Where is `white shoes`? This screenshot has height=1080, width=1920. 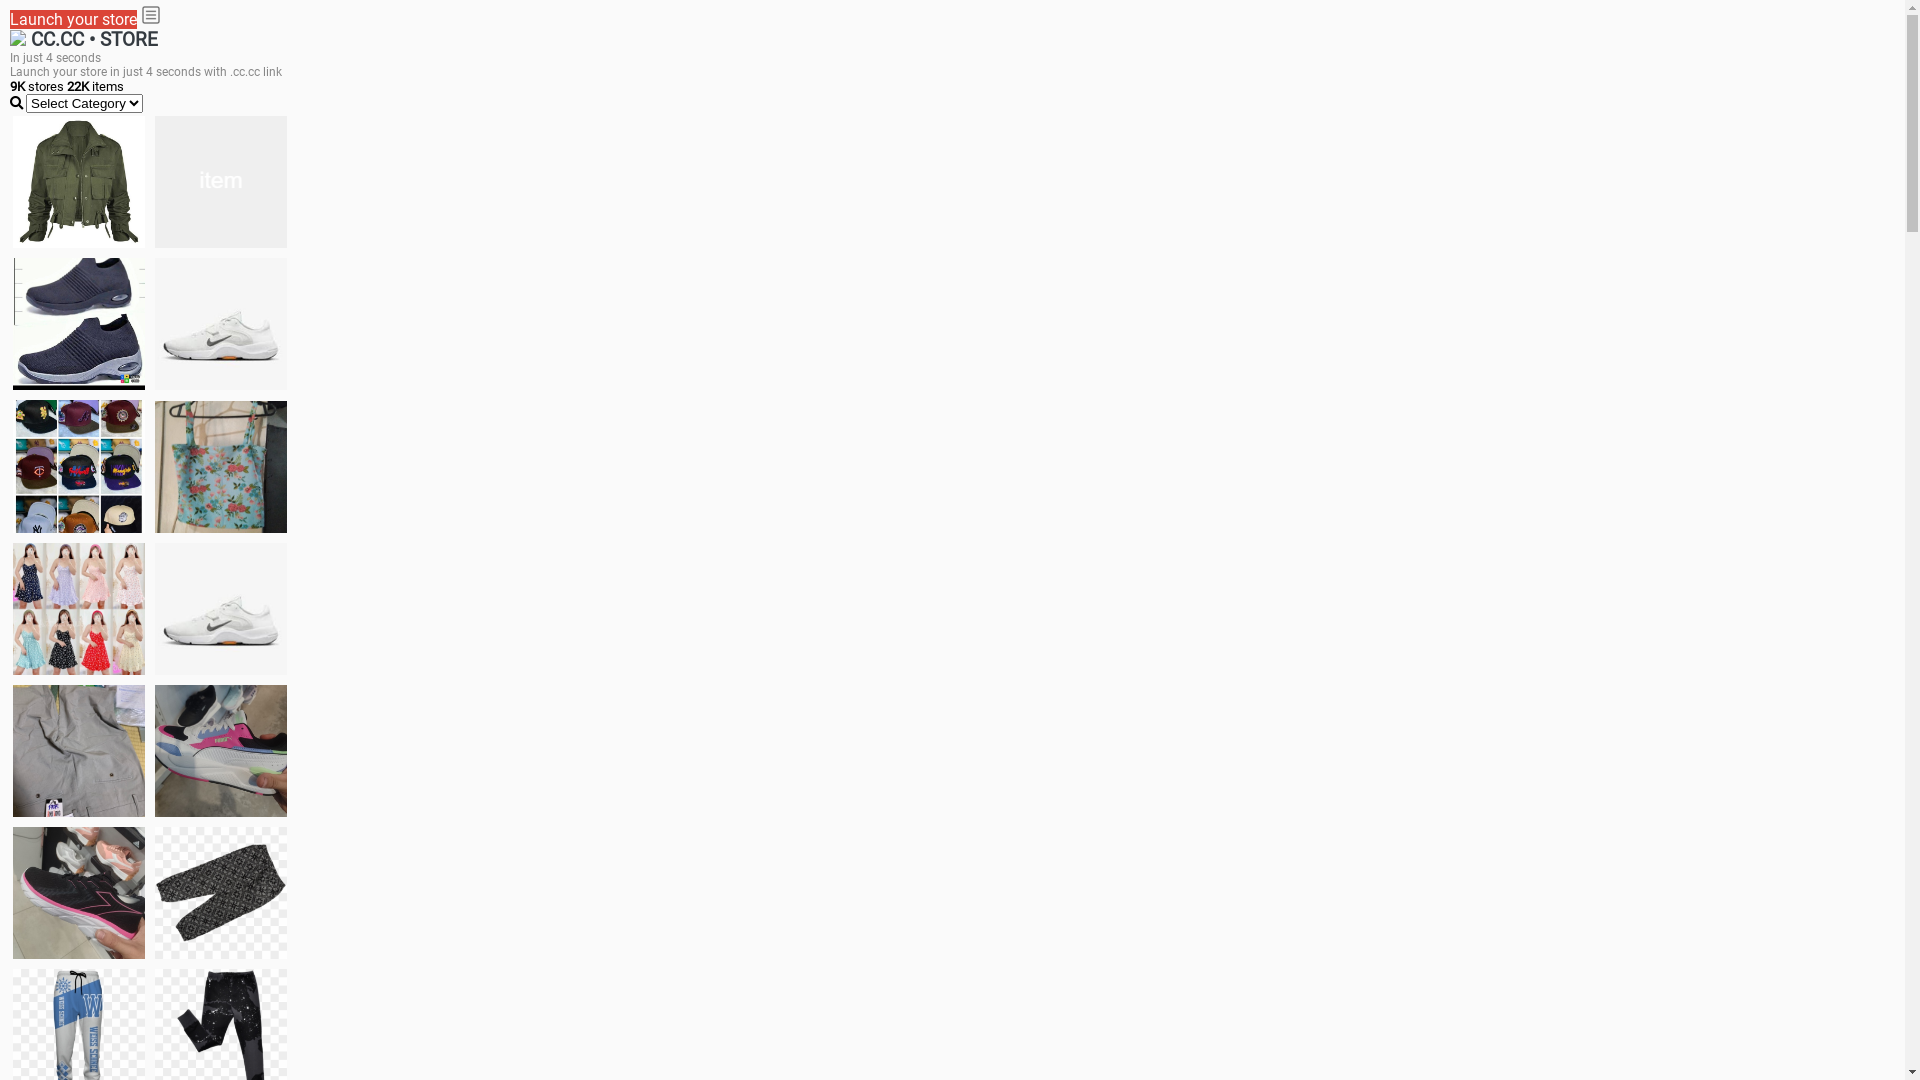
white shoes is located at coordinates (221, 182).